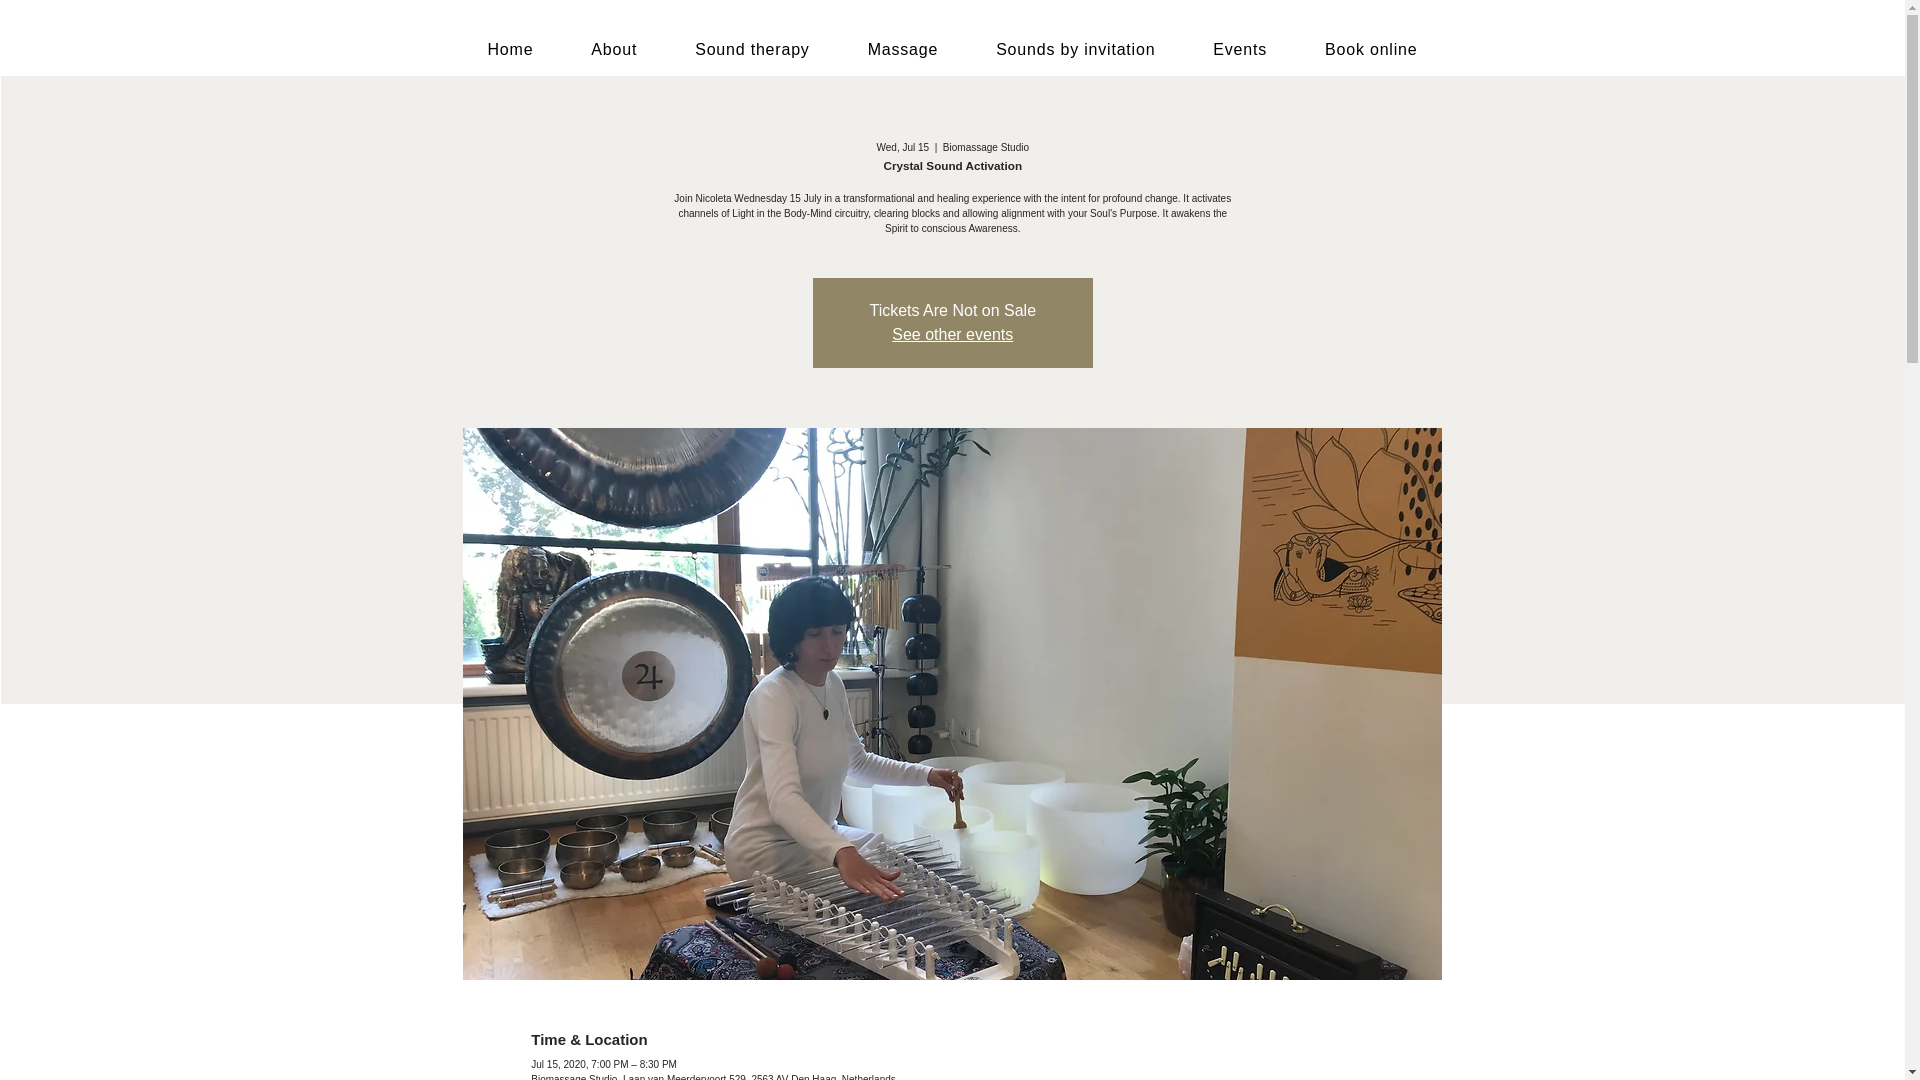 The width and height of the screenshot is (1920, 1080). Describe the element at coordinates (952, 334) in the screenshot. I see `See other events` at that location.